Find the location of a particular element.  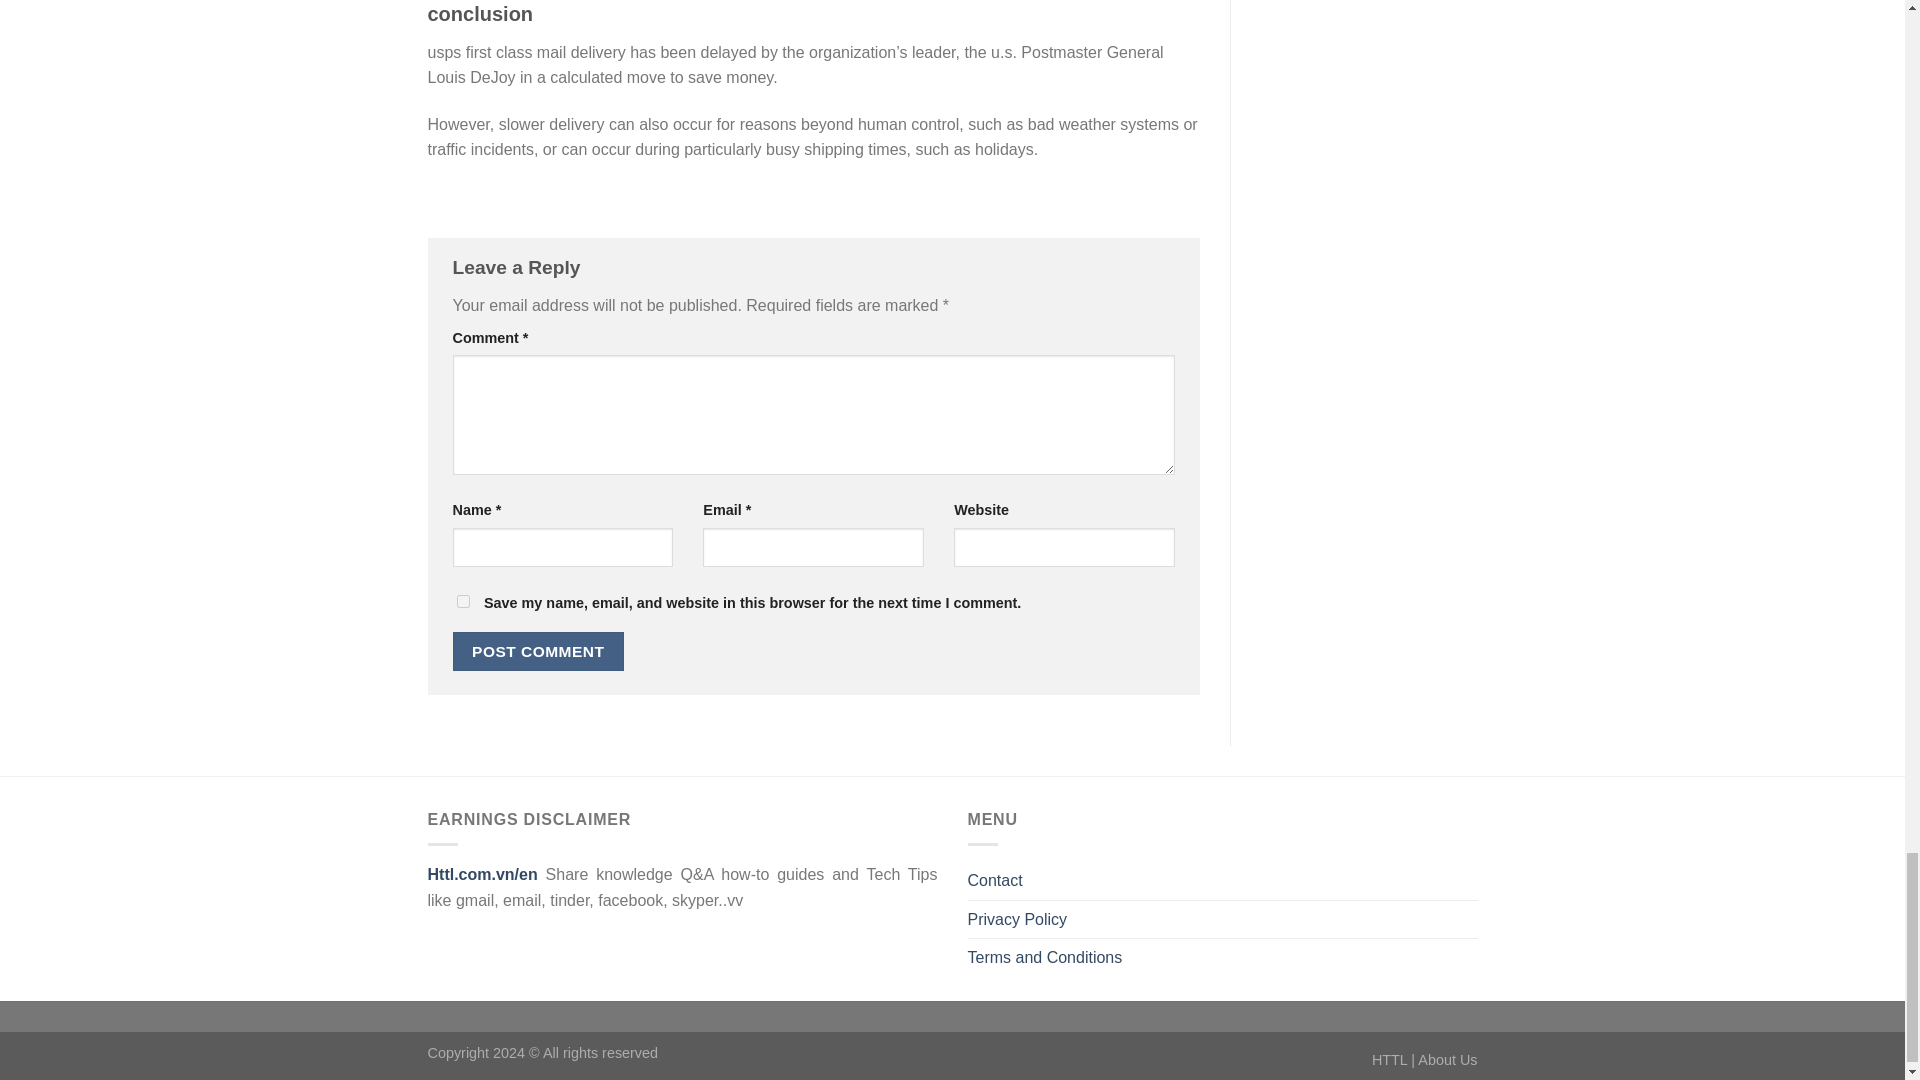

yes is located at coordinates (462, 602).